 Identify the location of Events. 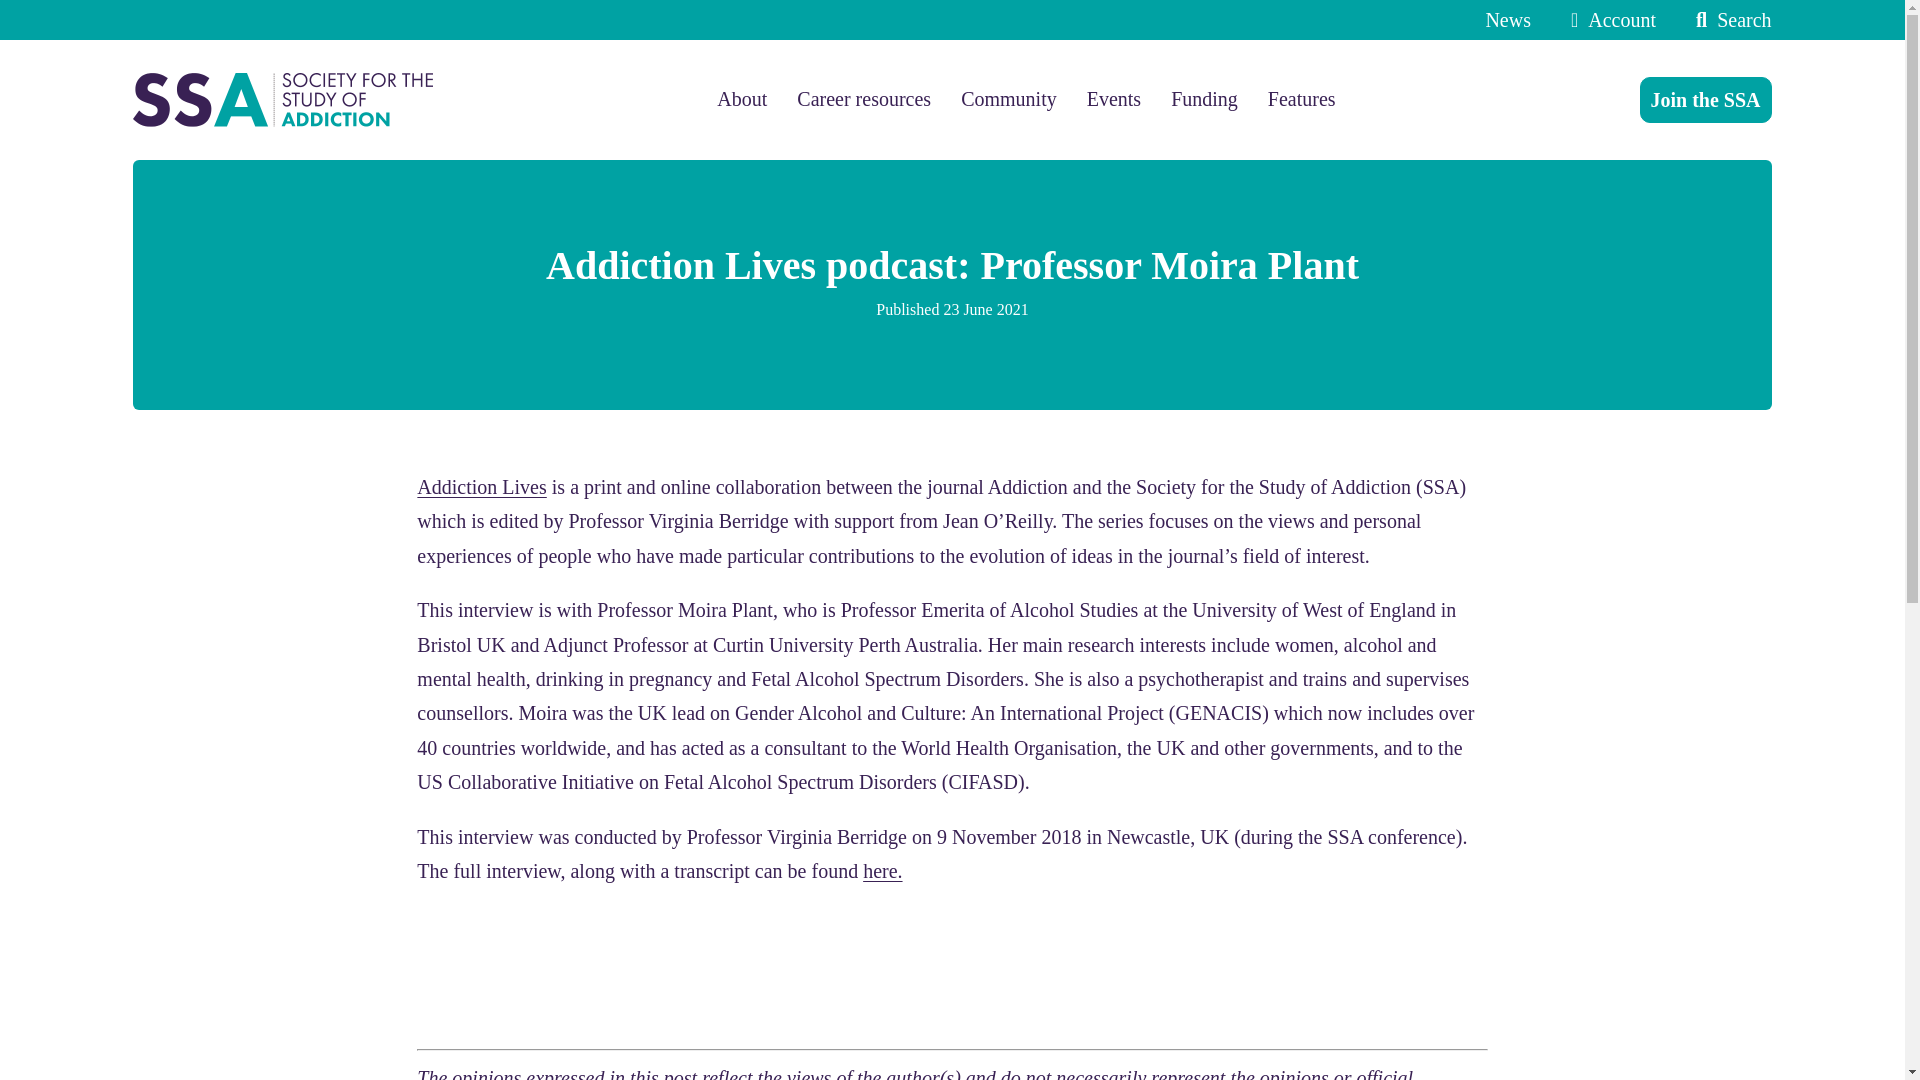
(1113, 99).